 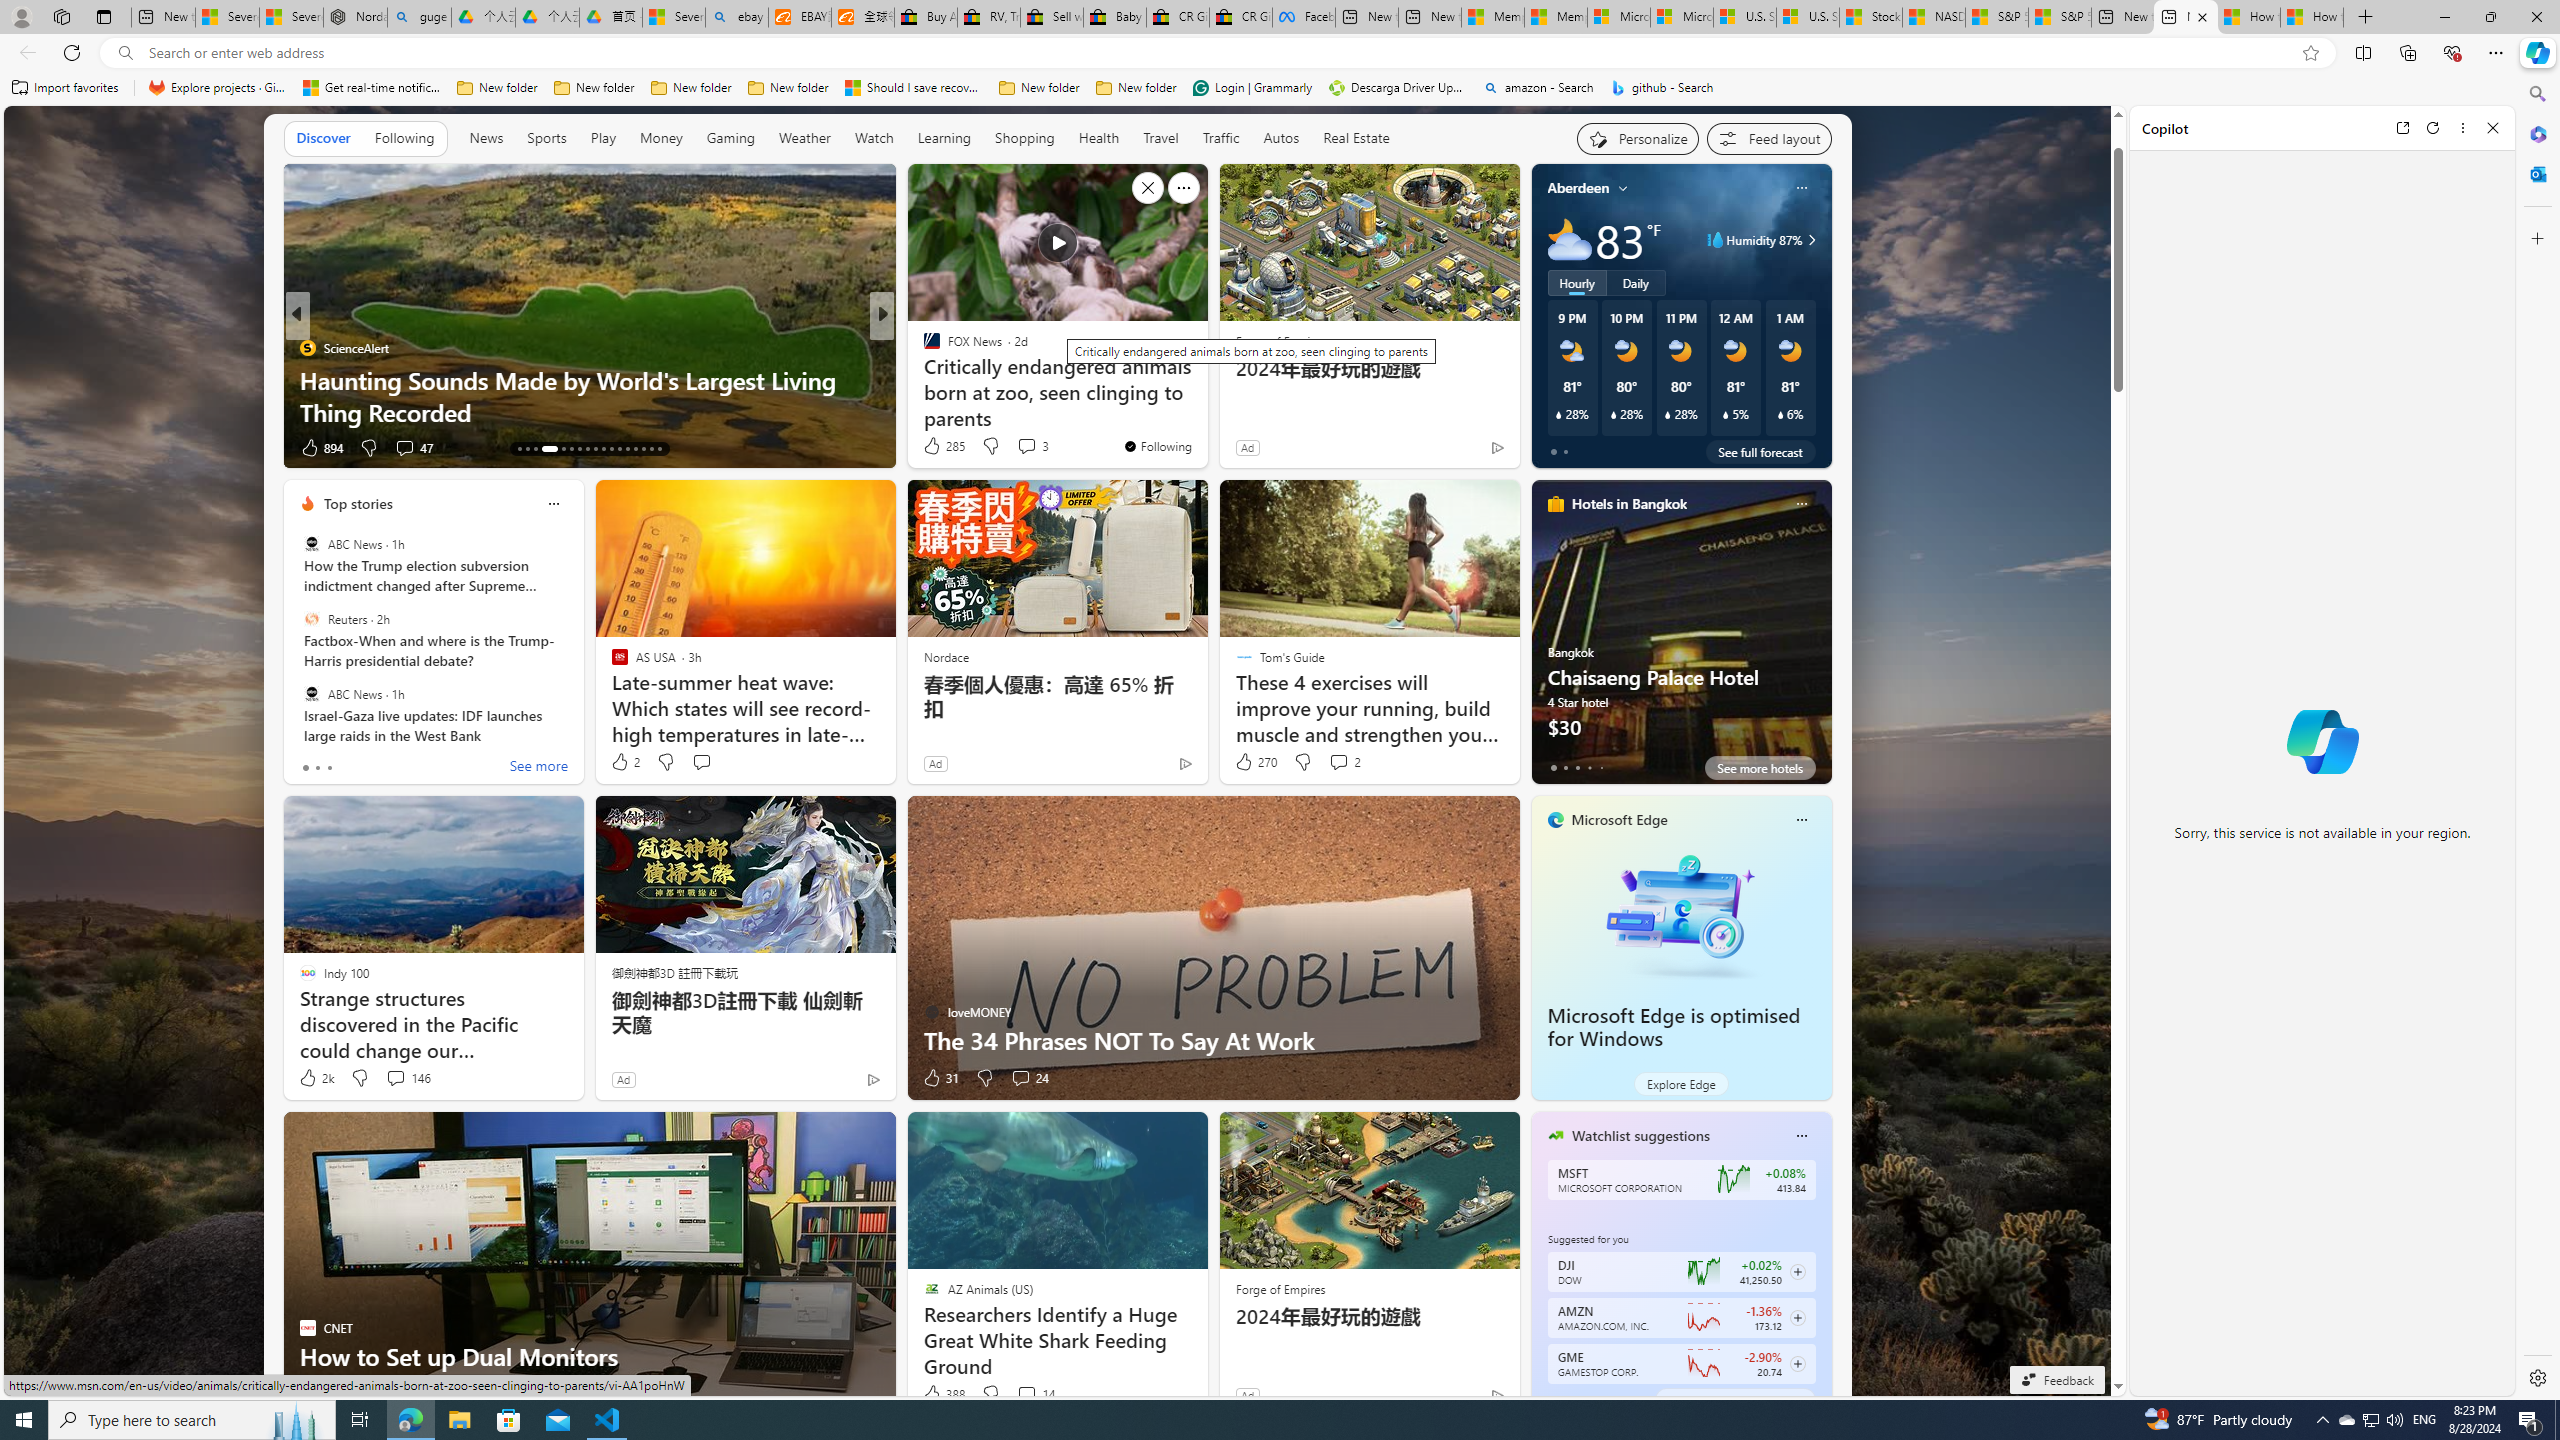 What do you see at coordinates (936, 448) in the screenshot?
I see `243 Like` at bounding box center [936, 448].